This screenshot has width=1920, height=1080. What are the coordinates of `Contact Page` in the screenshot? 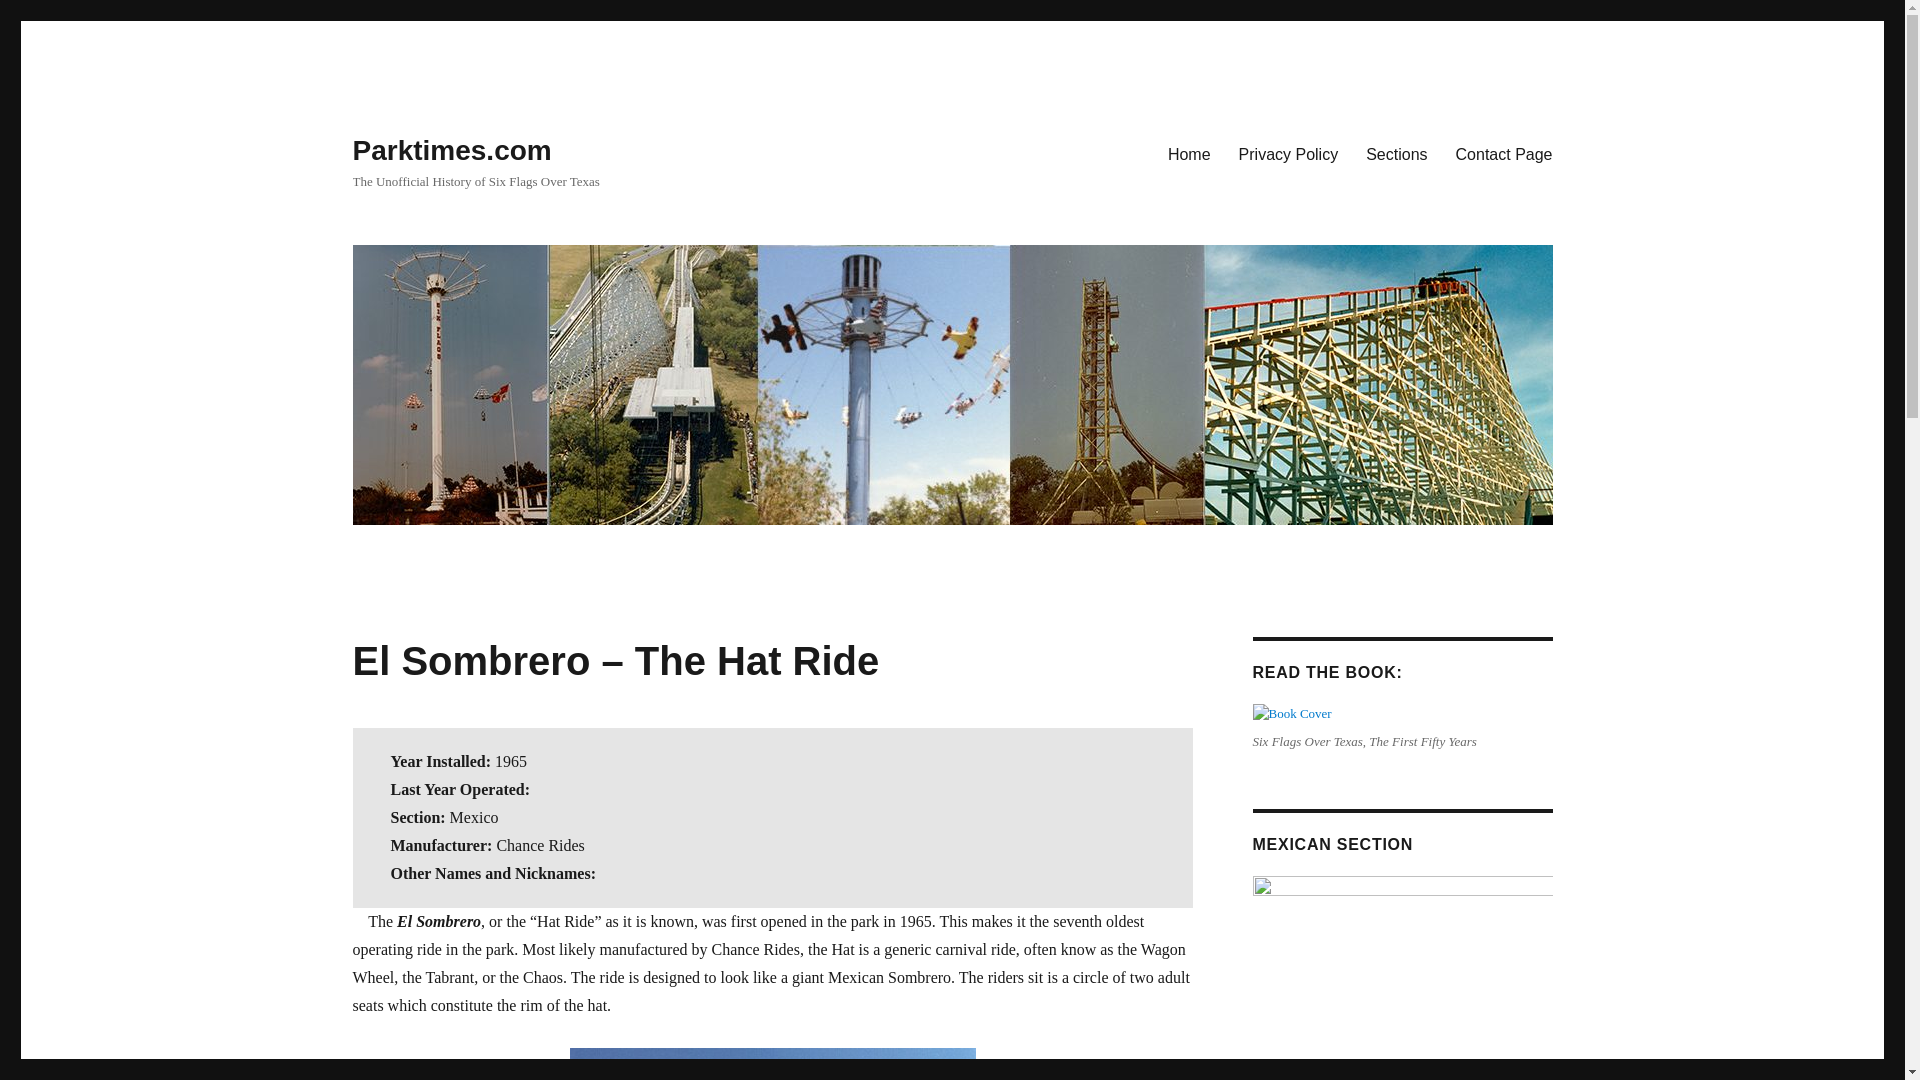 It's located at (1504, 153).